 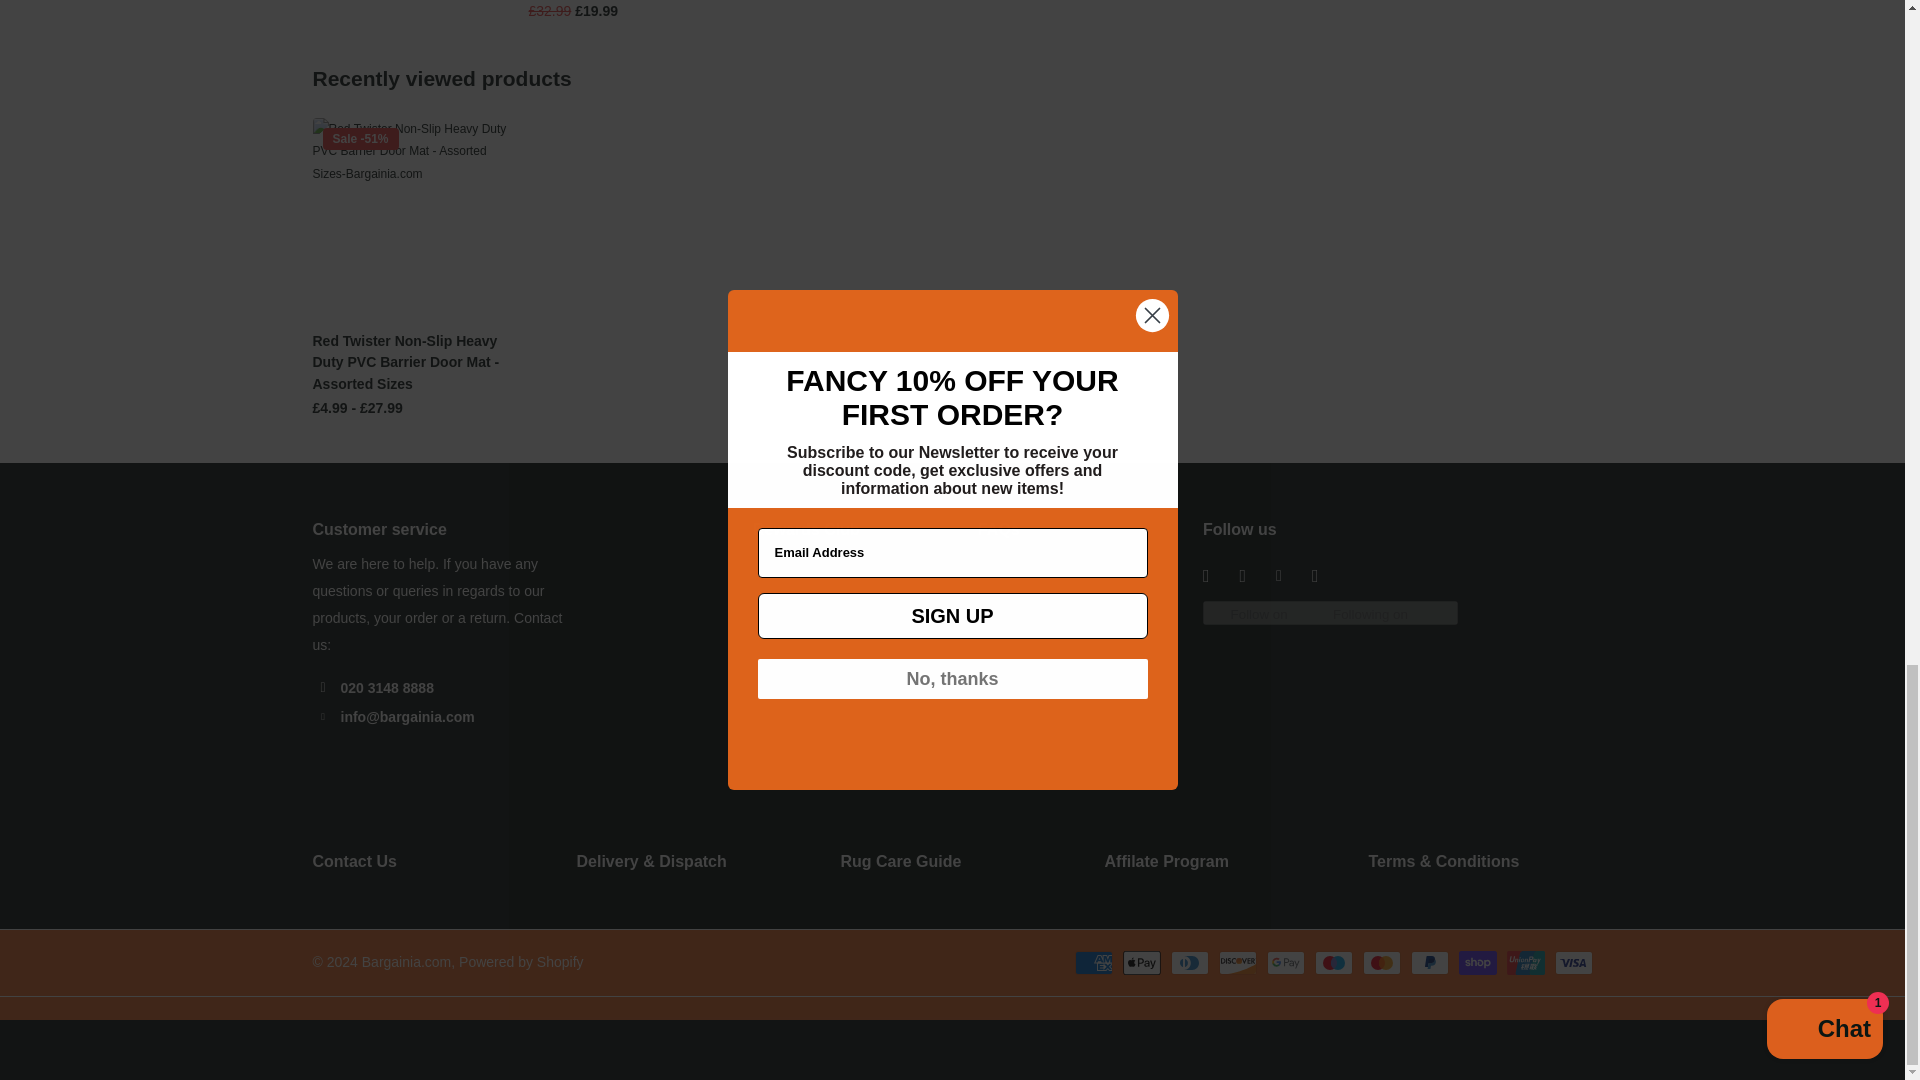 What do you see at coordinates (1236, 963) in the screenshot?
I see `Discover` at bounding box center [1236, 963].